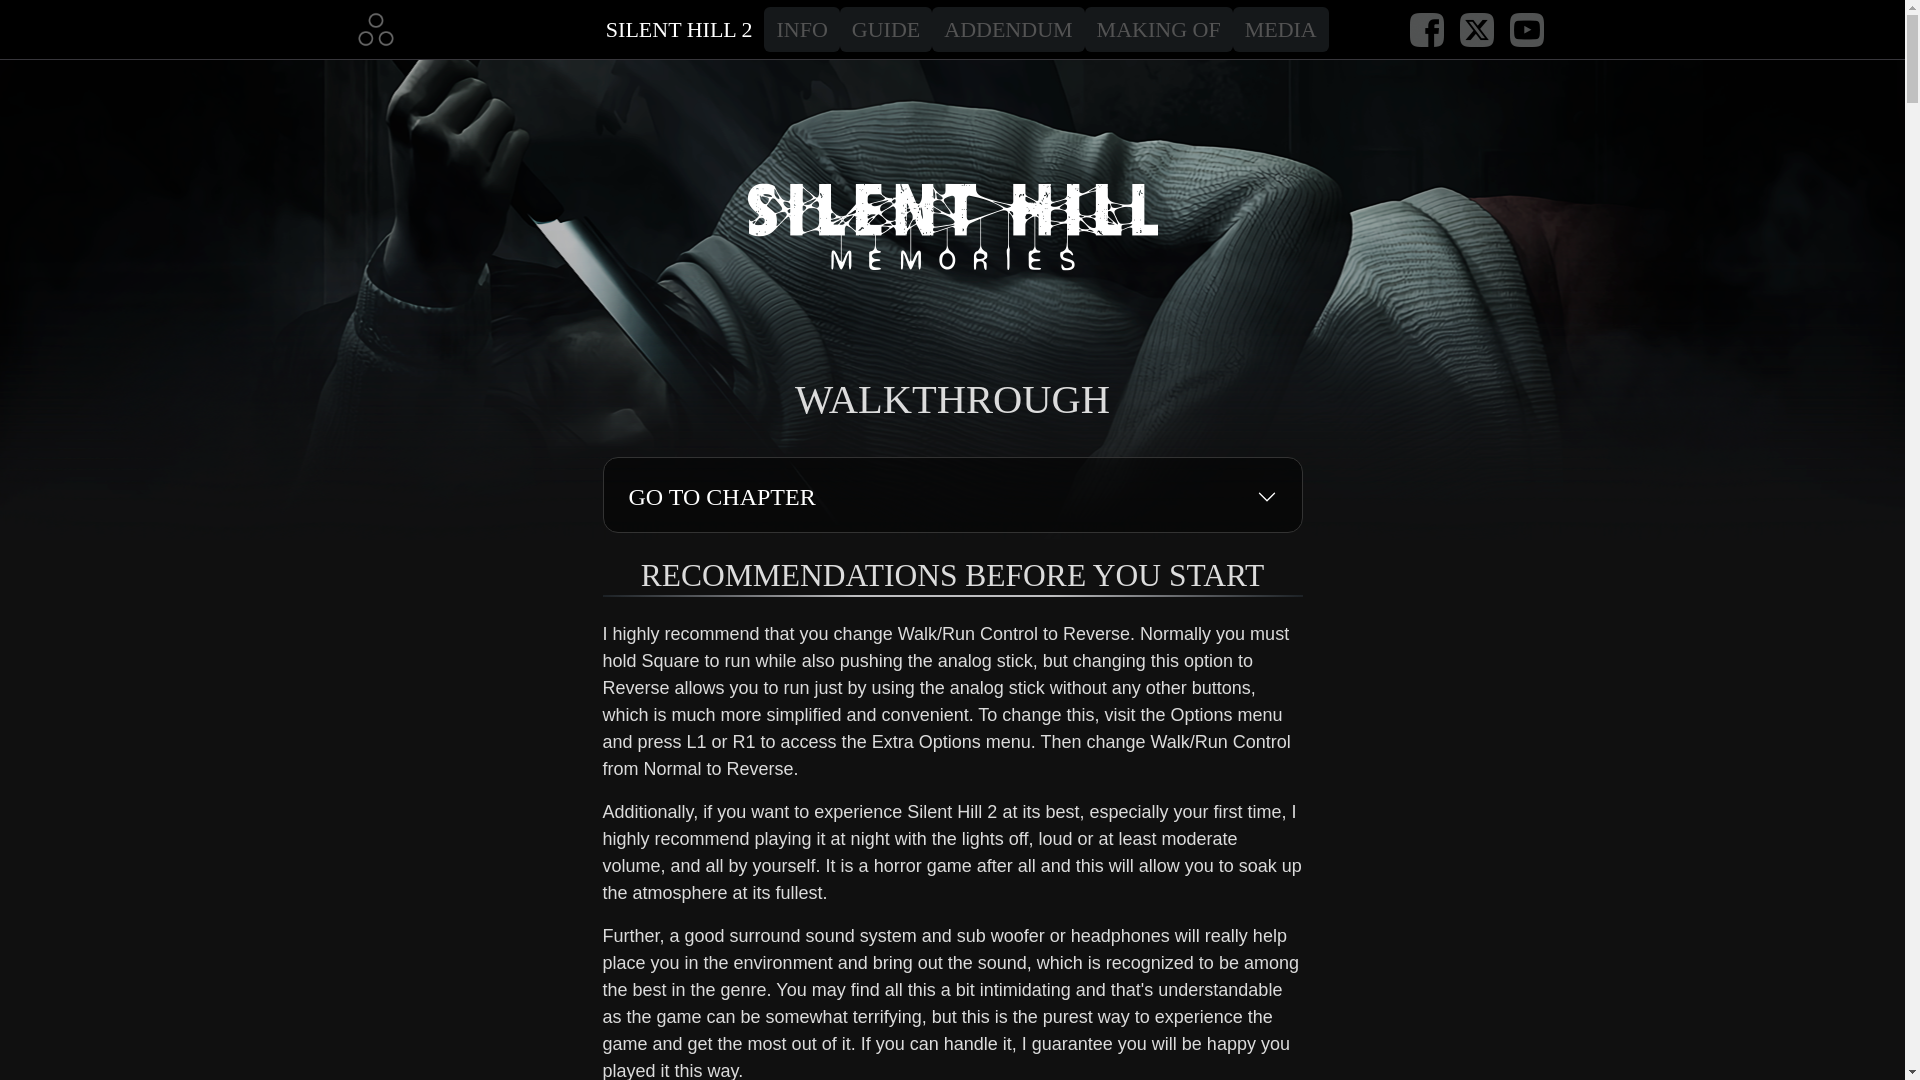  What do you see at coordinates (1526, 28) in the screenshot?
I see `YouTube` at bounding box center [1526, 28].